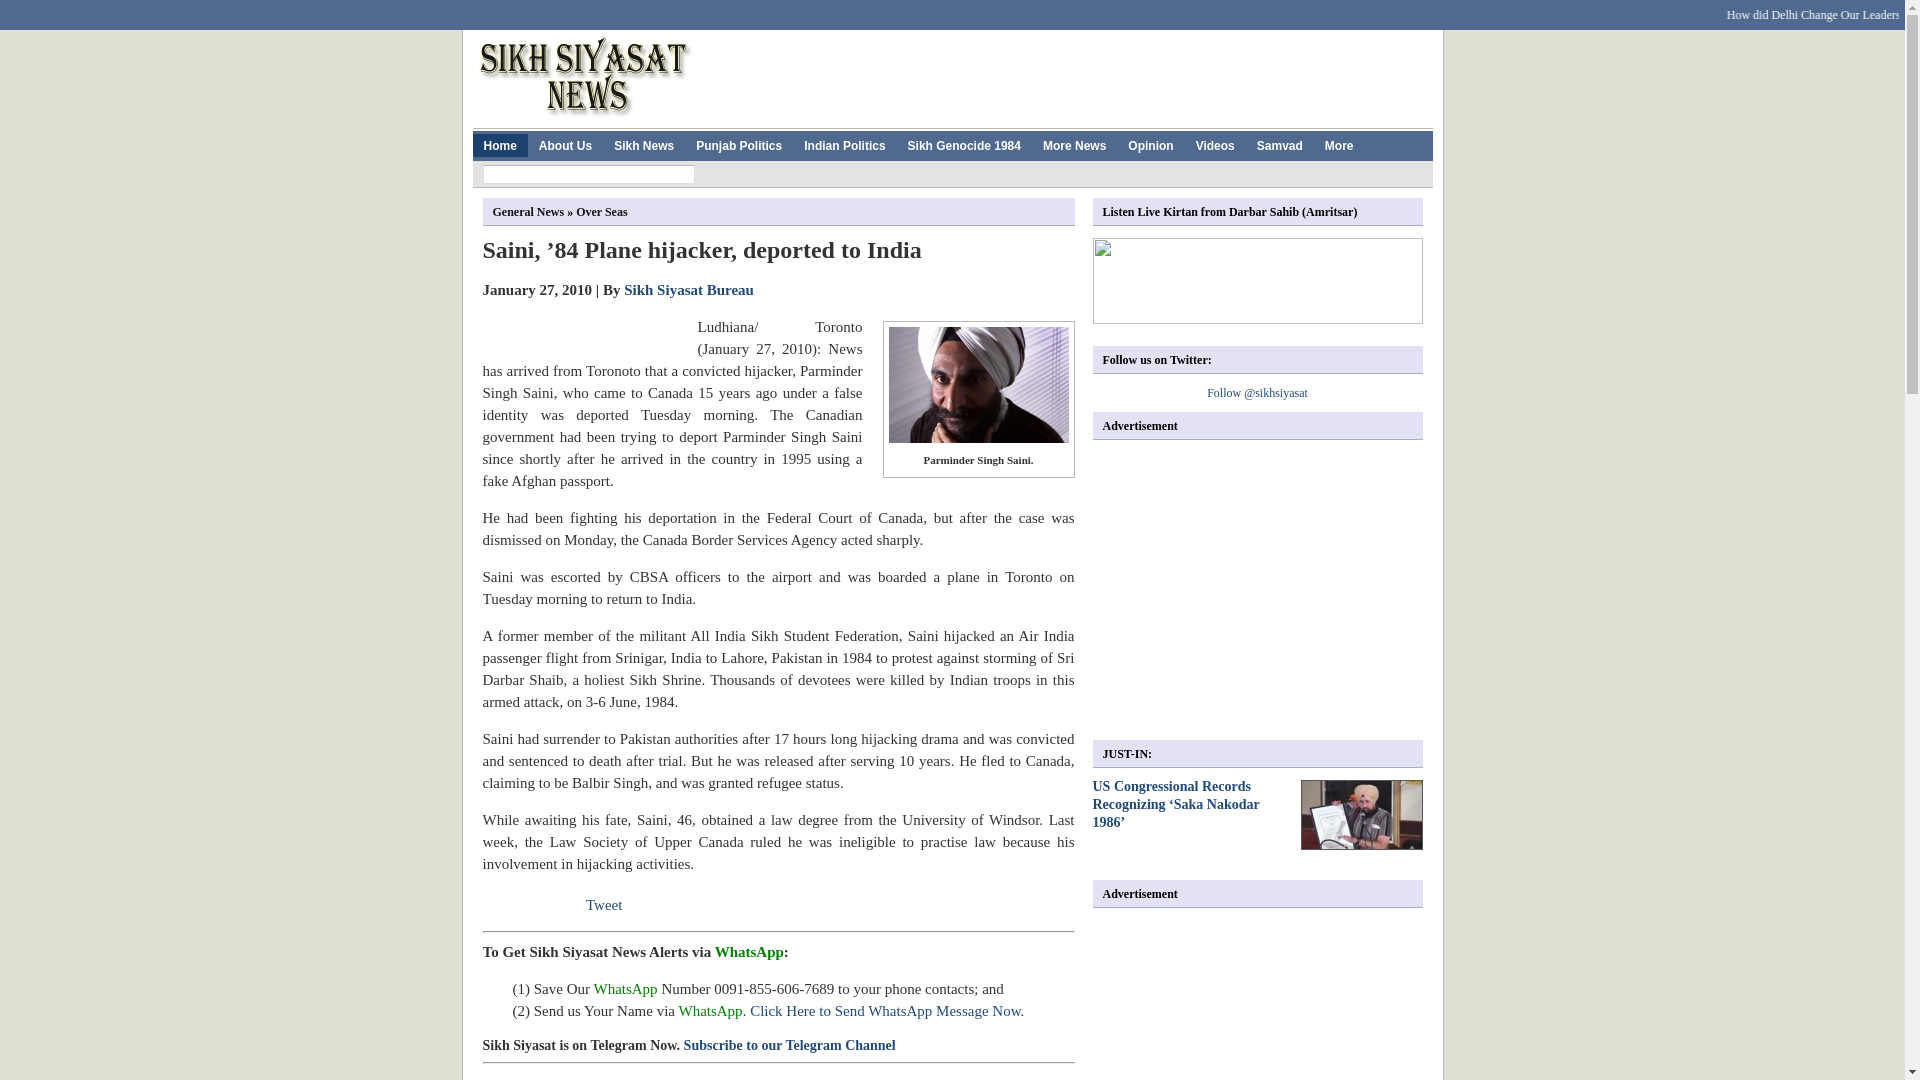  Describe the element at coordinates (844, 144) in the screenshot. I see `Indian Politics` at that location.